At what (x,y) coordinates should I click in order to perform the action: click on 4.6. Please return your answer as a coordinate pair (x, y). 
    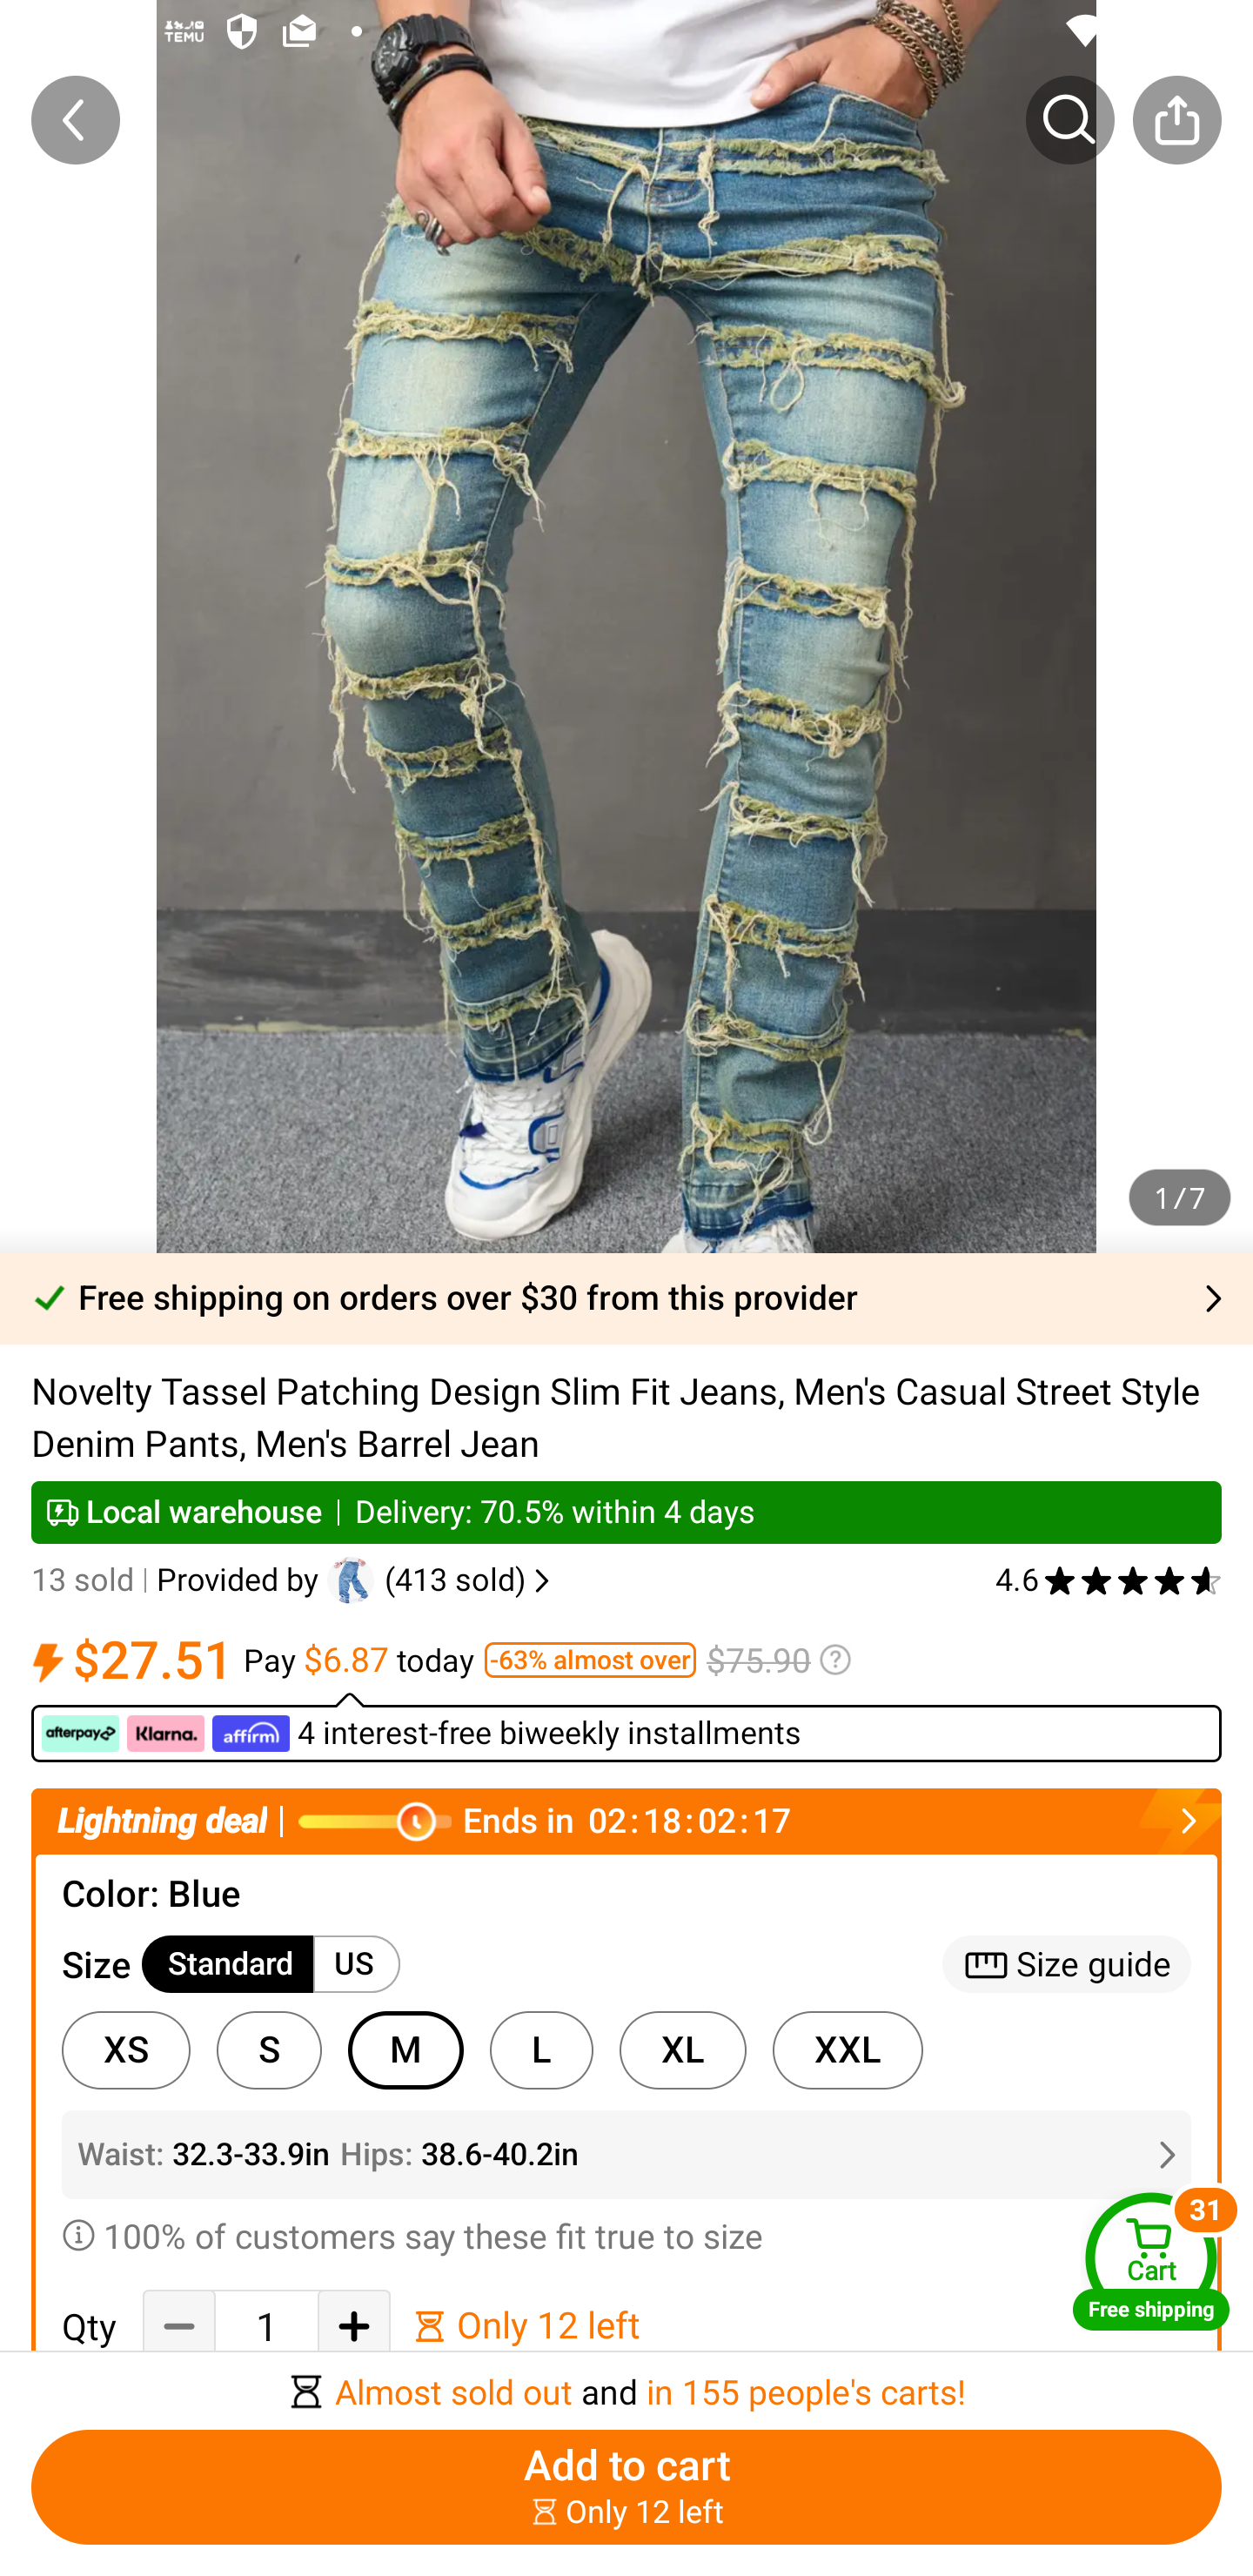
    Looking at the image, I should click on (1109, 1580).